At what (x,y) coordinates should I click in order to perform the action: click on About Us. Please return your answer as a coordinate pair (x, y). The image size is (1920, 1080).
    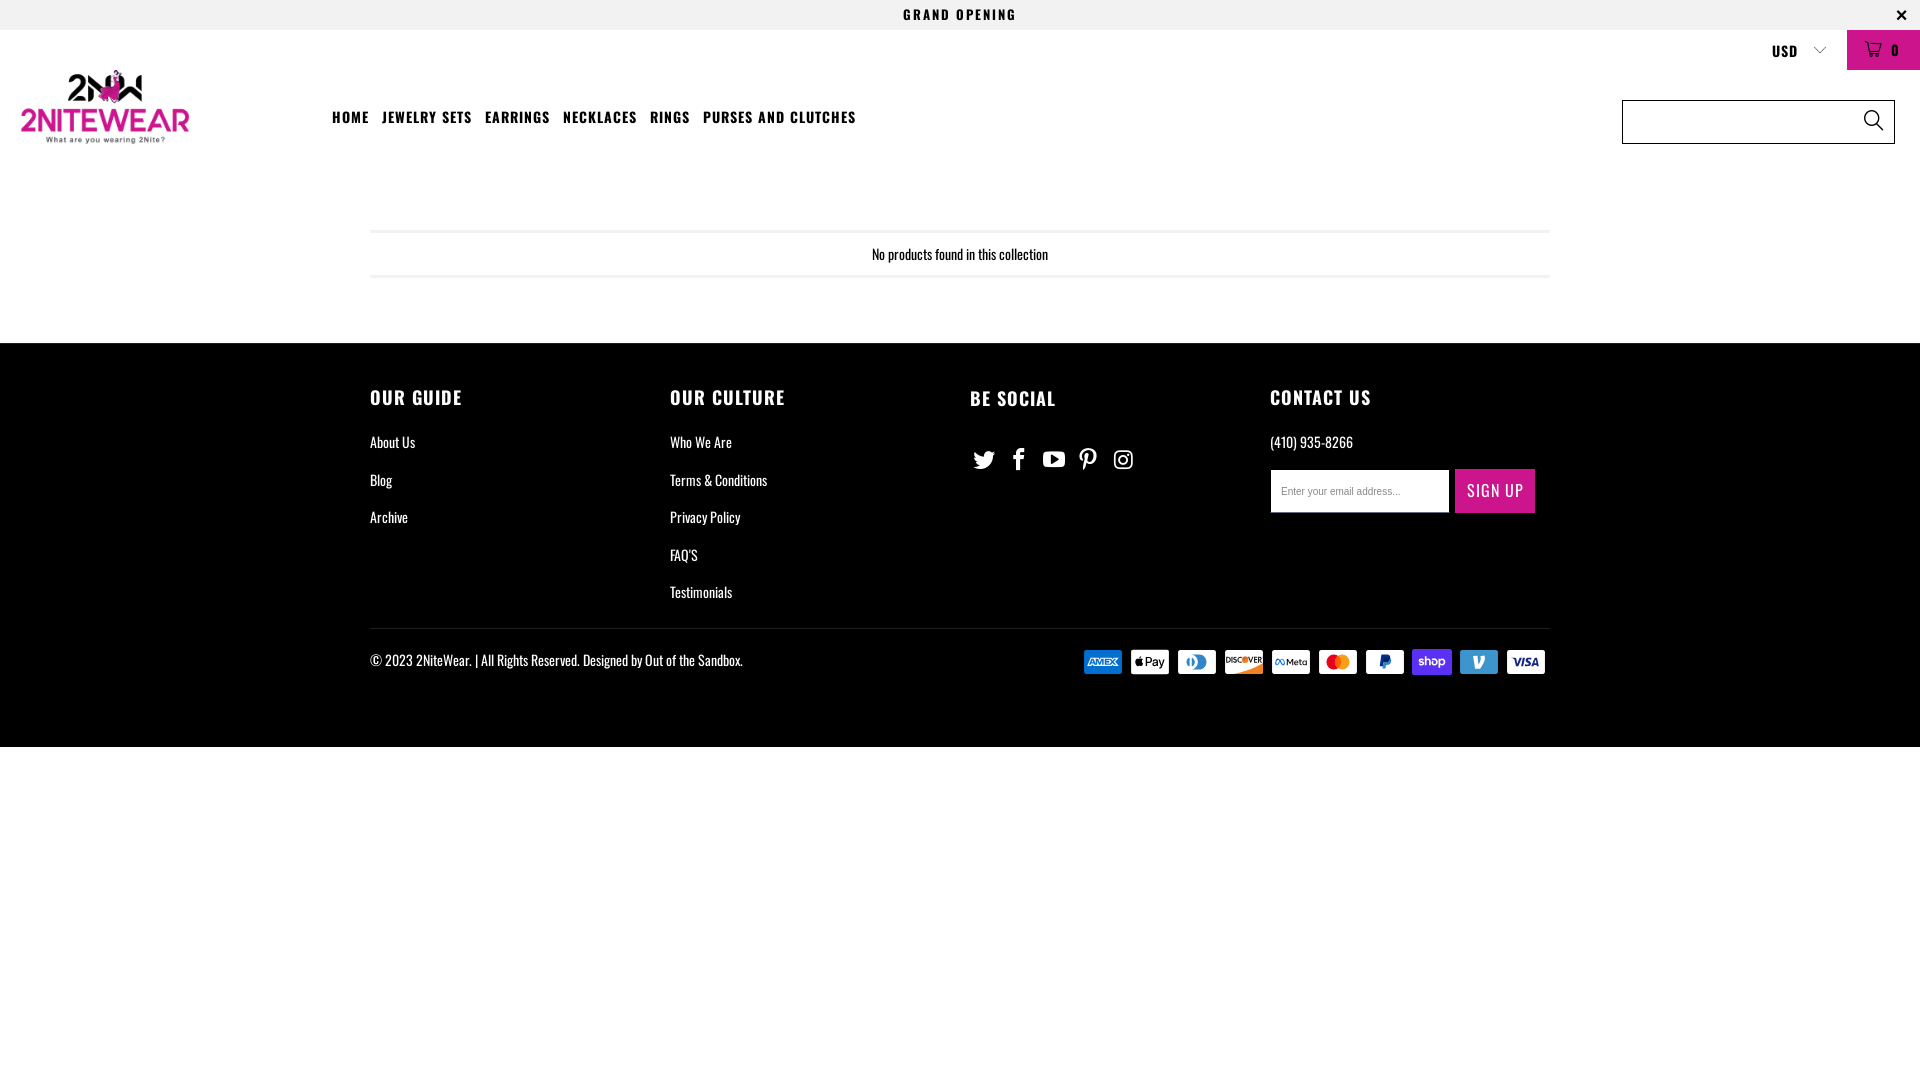
    Looking at the image, I should click on (392, 442).